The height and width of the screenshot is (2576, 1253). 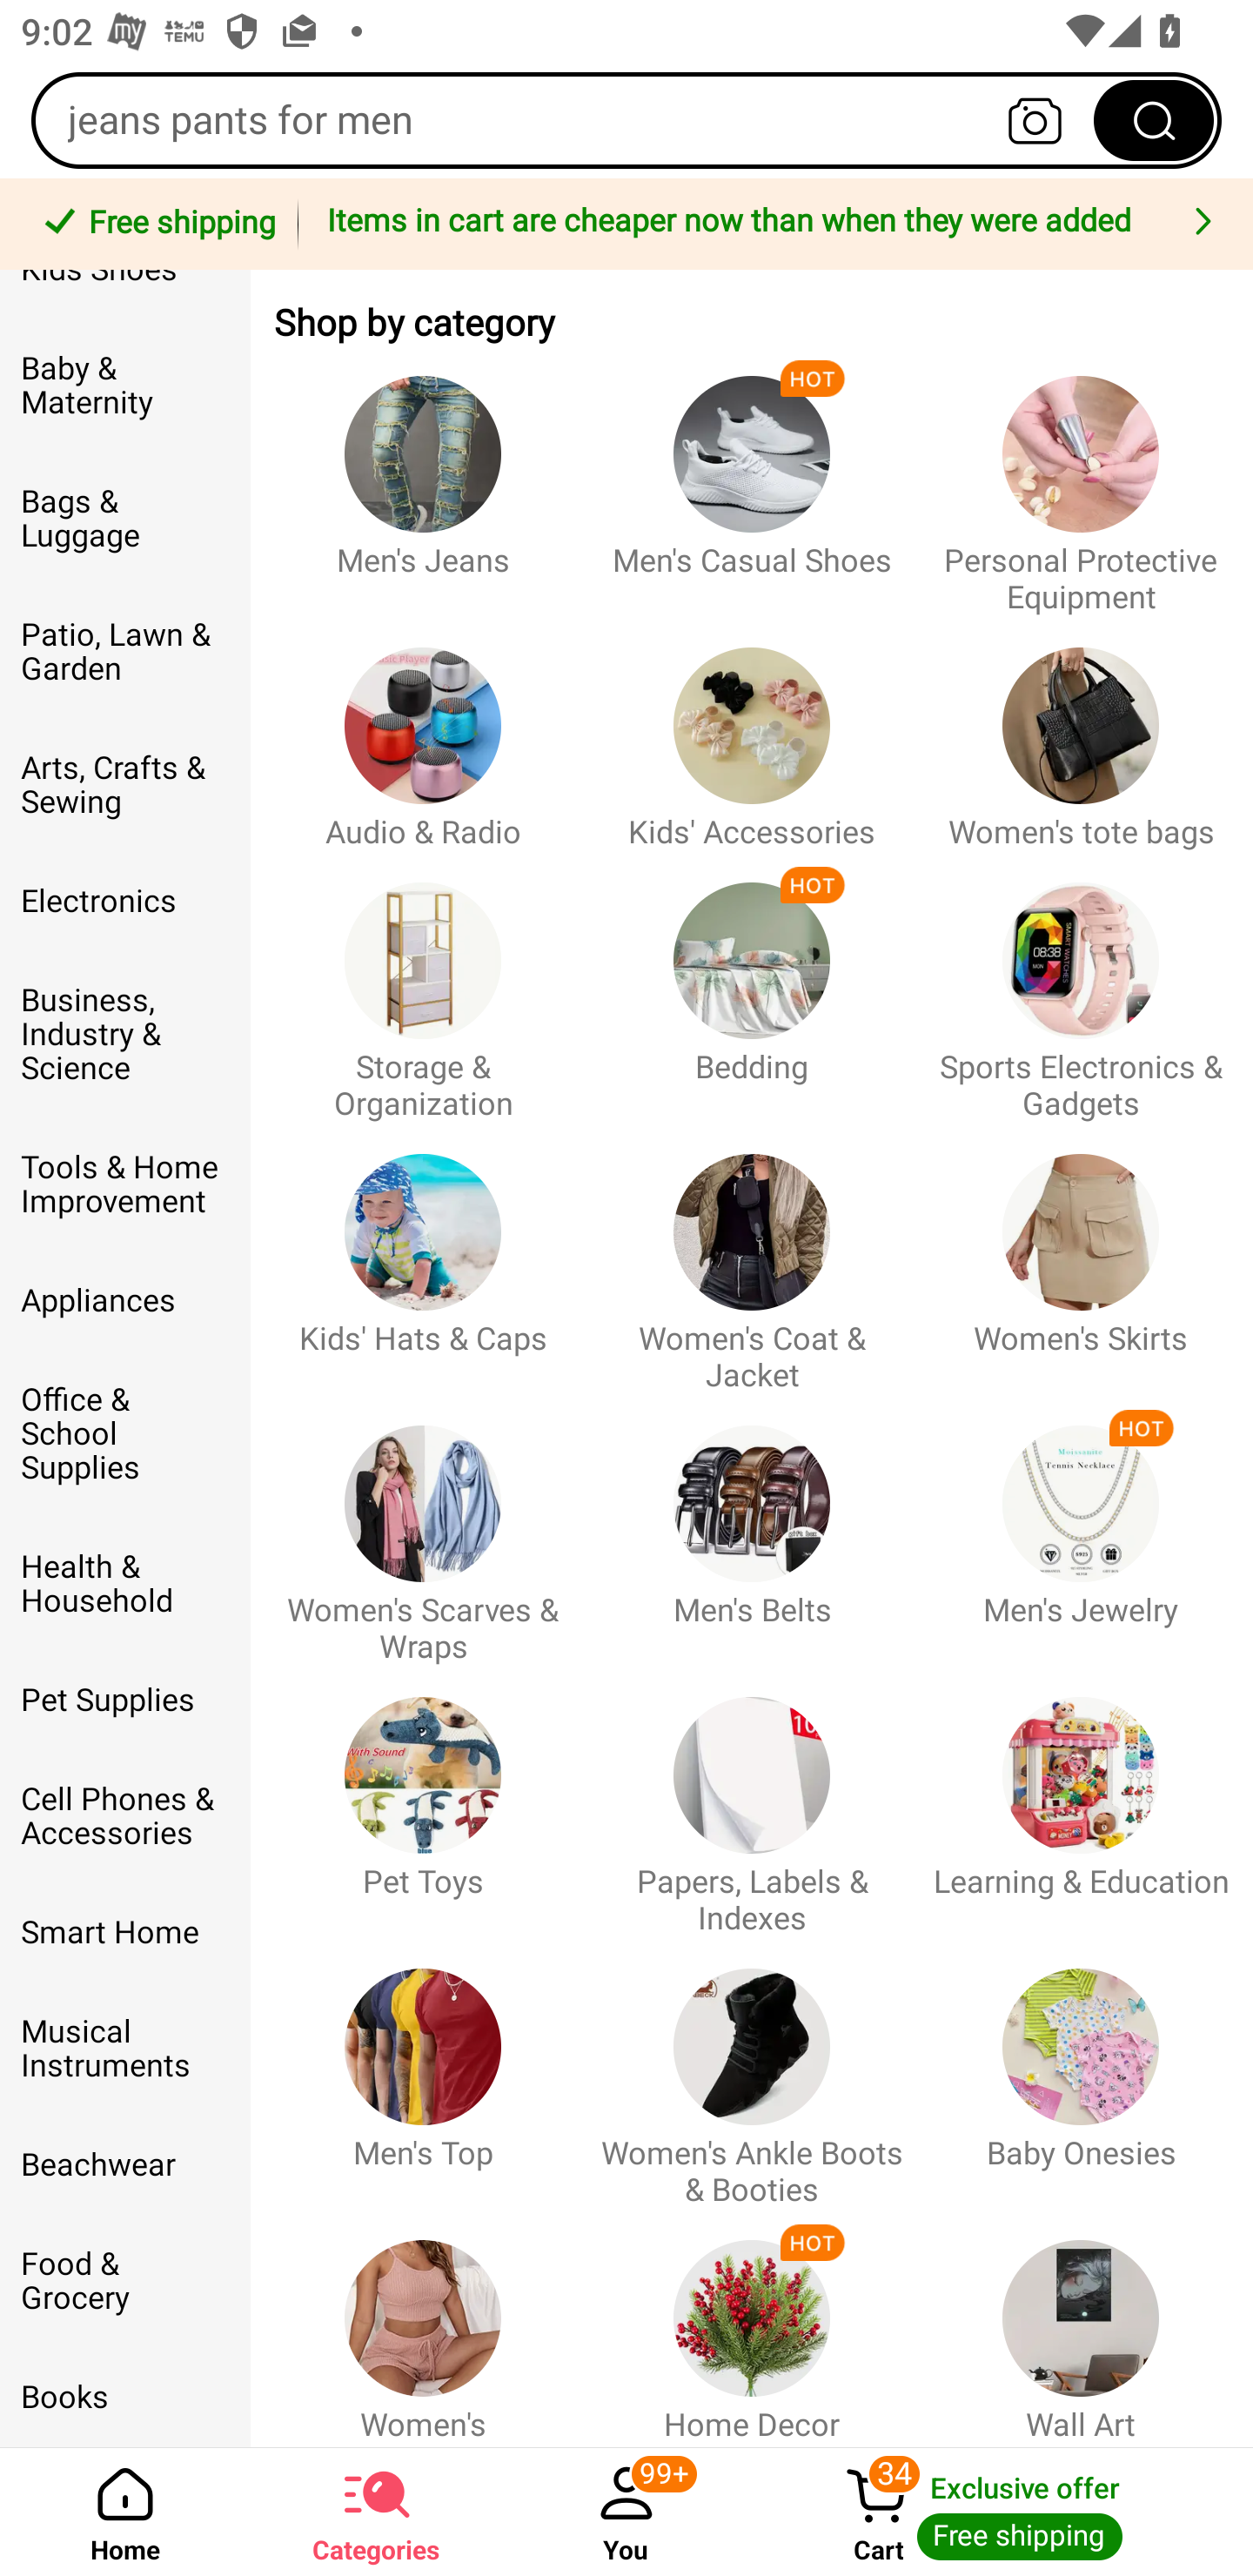 I want to click on Pet Toys, so click(x=423, y=1801).